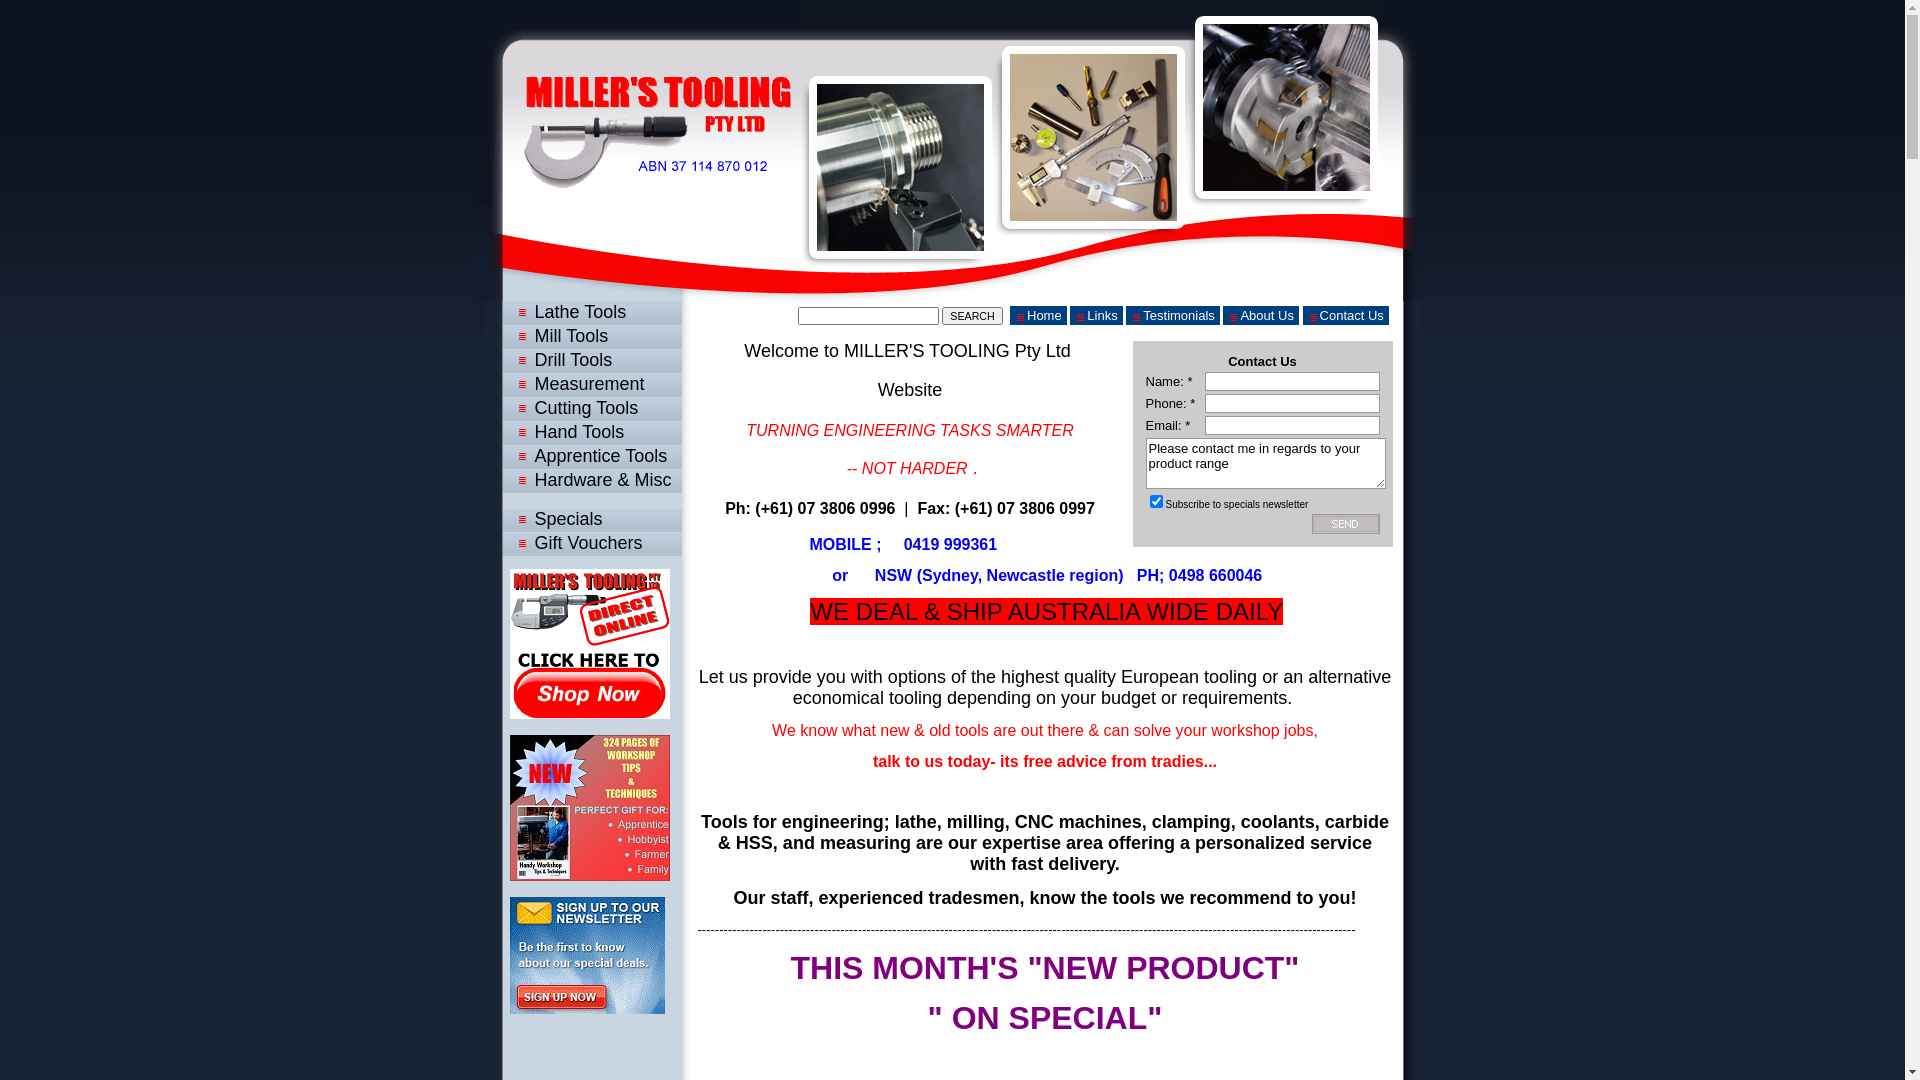 The width and height of the screenshot is (1920, 1080). Describe the element at coordinates (588, 432) in the screenshot. I see `Hand Tools` at that location.